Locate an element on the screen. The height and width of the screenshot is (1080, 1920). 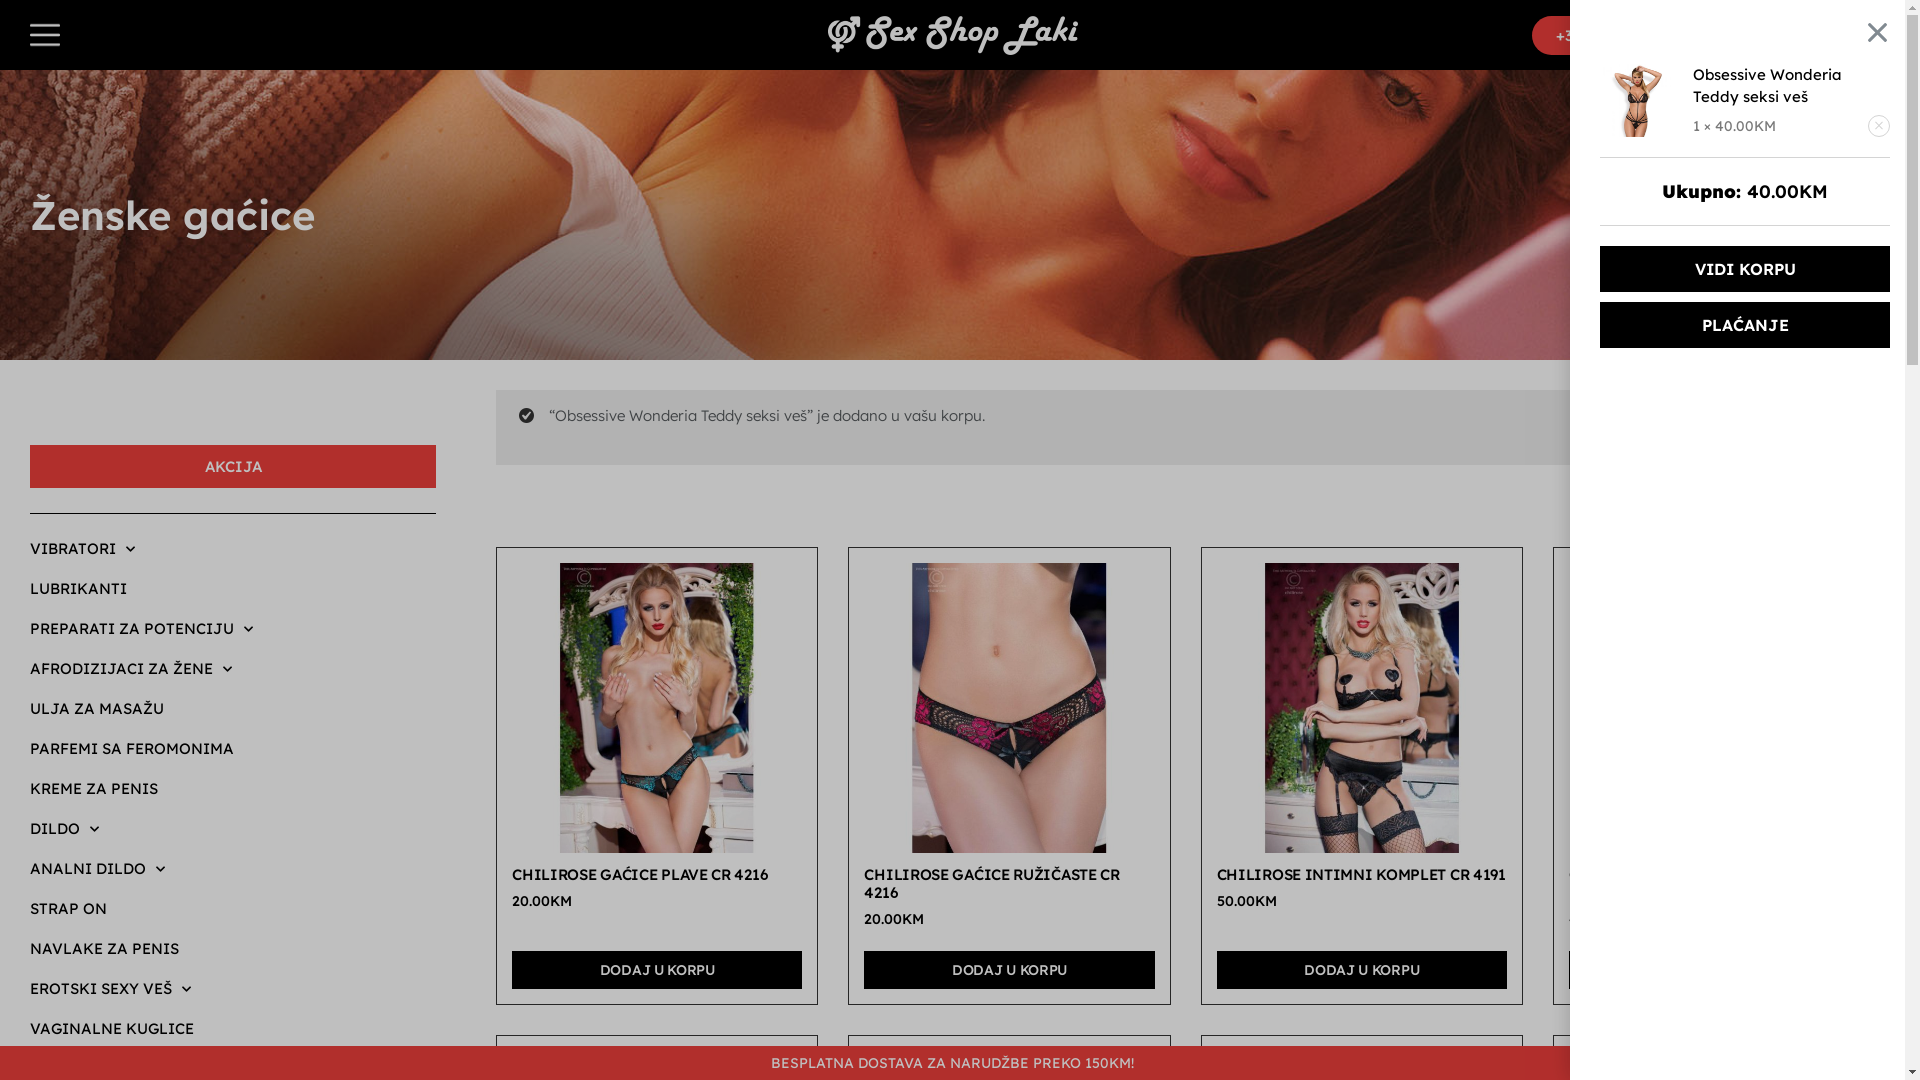
NAVLAKE ZA PENIS is located at coordinates (233, 949).